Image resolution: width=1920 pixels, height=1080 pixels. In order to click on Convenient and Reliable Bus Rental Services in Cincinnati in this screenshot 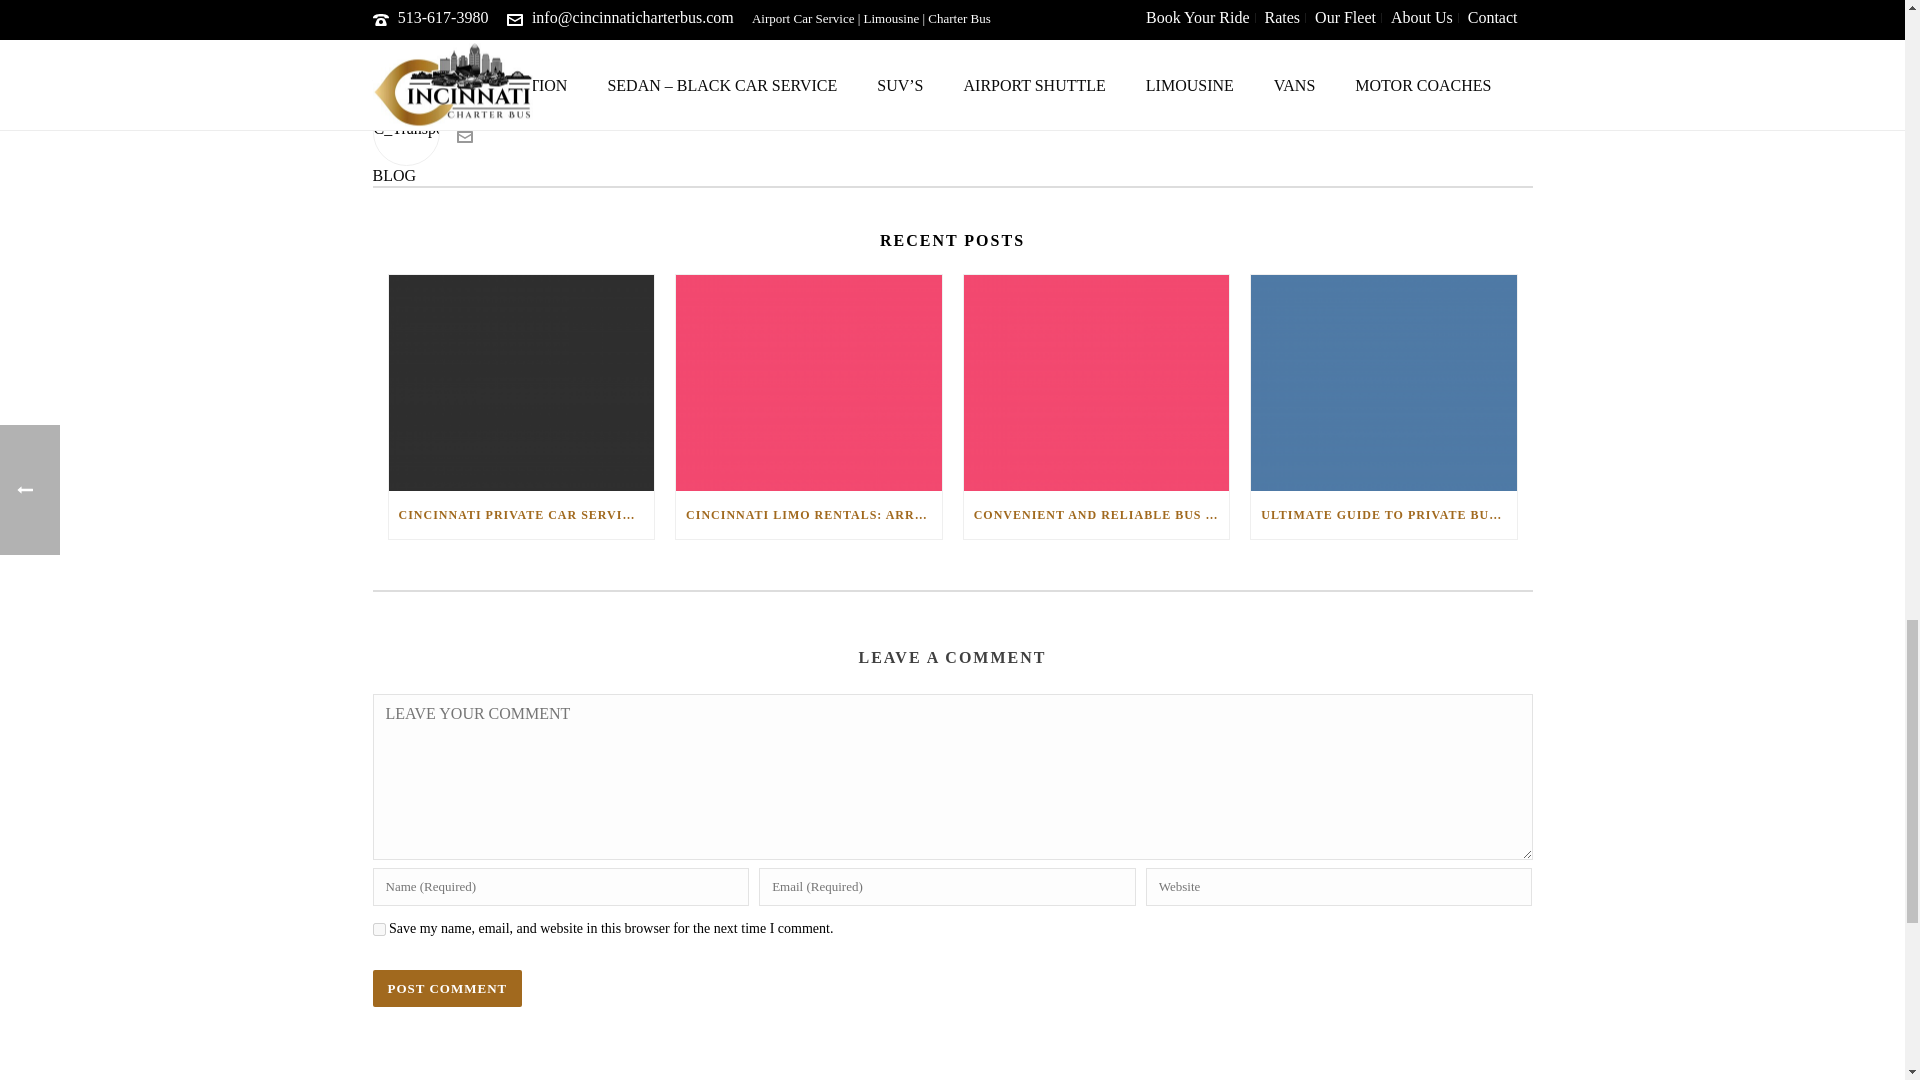, I will do `click(1096, 383)`.